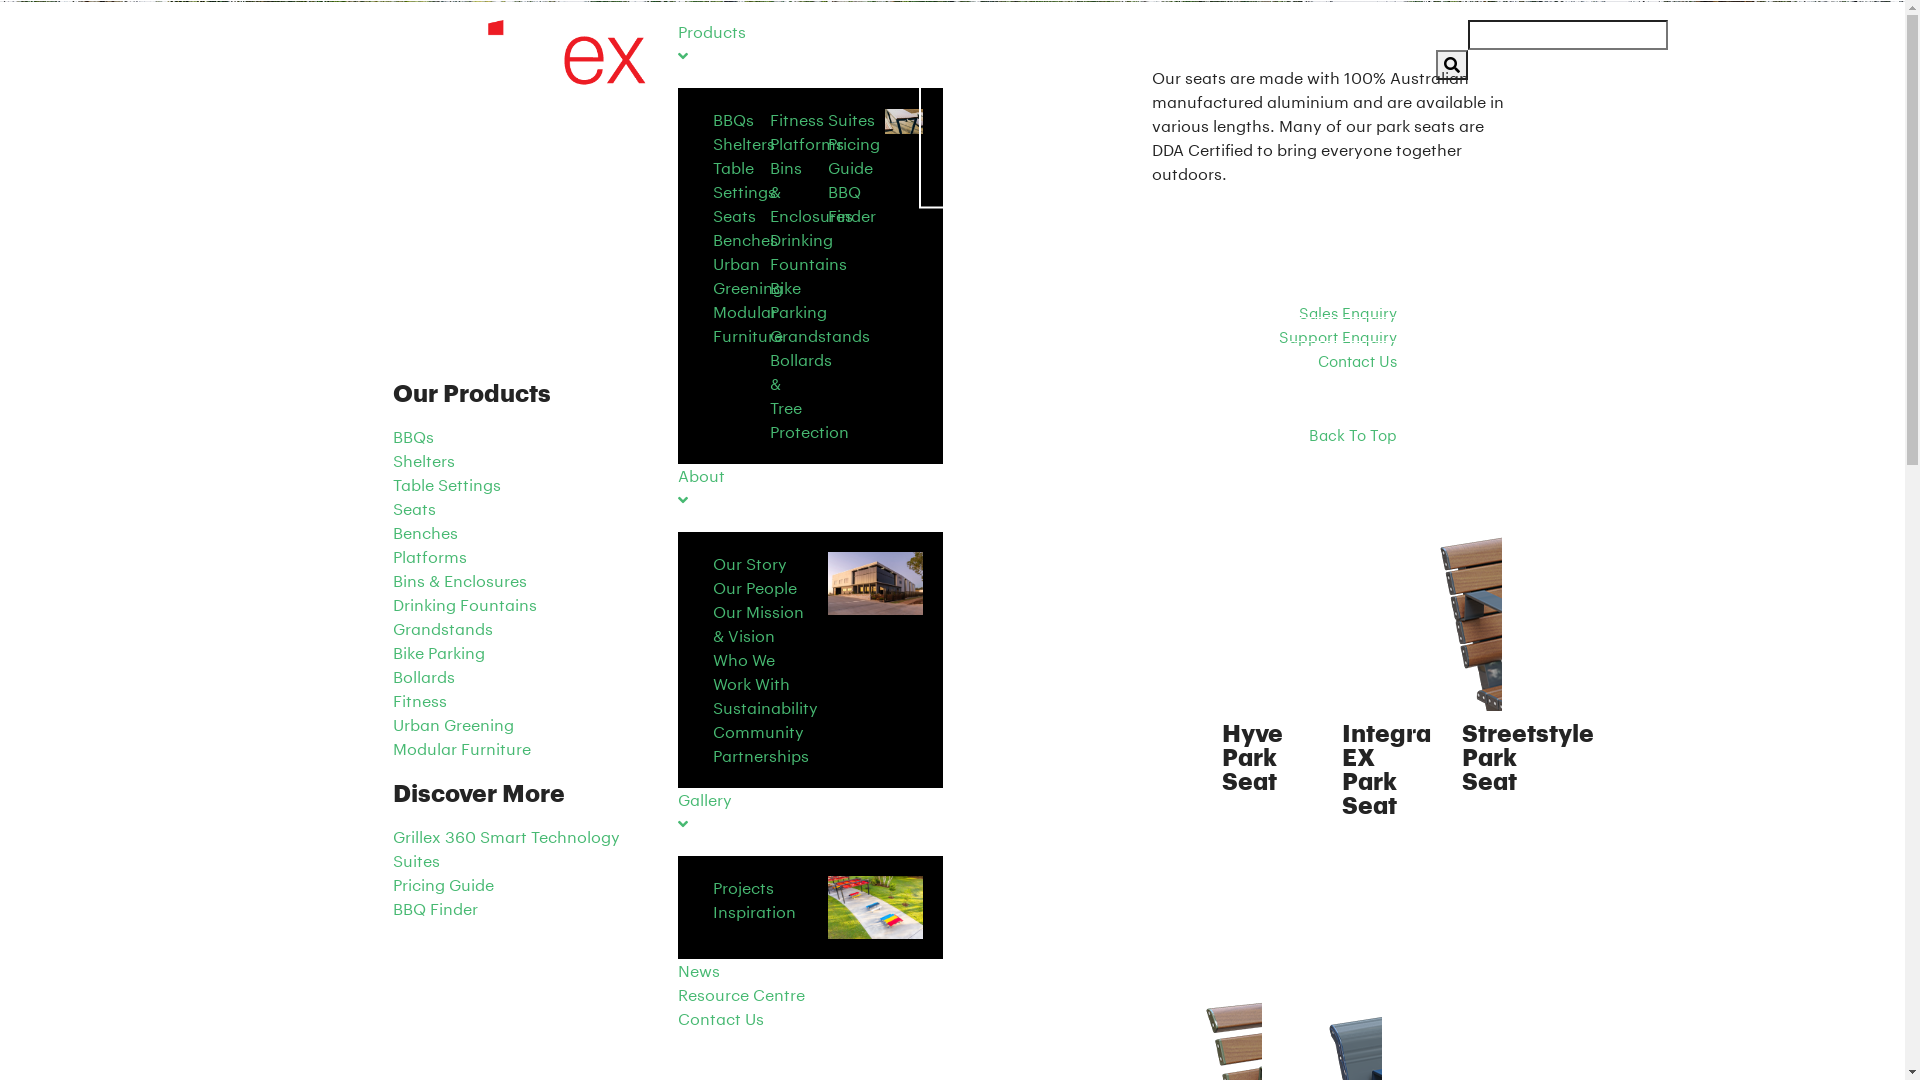 This screenshot has width=1920, height=1080. Describe the element at coordinates (854, 156) in the screenshot. I see `Pricing Guide` at that location.